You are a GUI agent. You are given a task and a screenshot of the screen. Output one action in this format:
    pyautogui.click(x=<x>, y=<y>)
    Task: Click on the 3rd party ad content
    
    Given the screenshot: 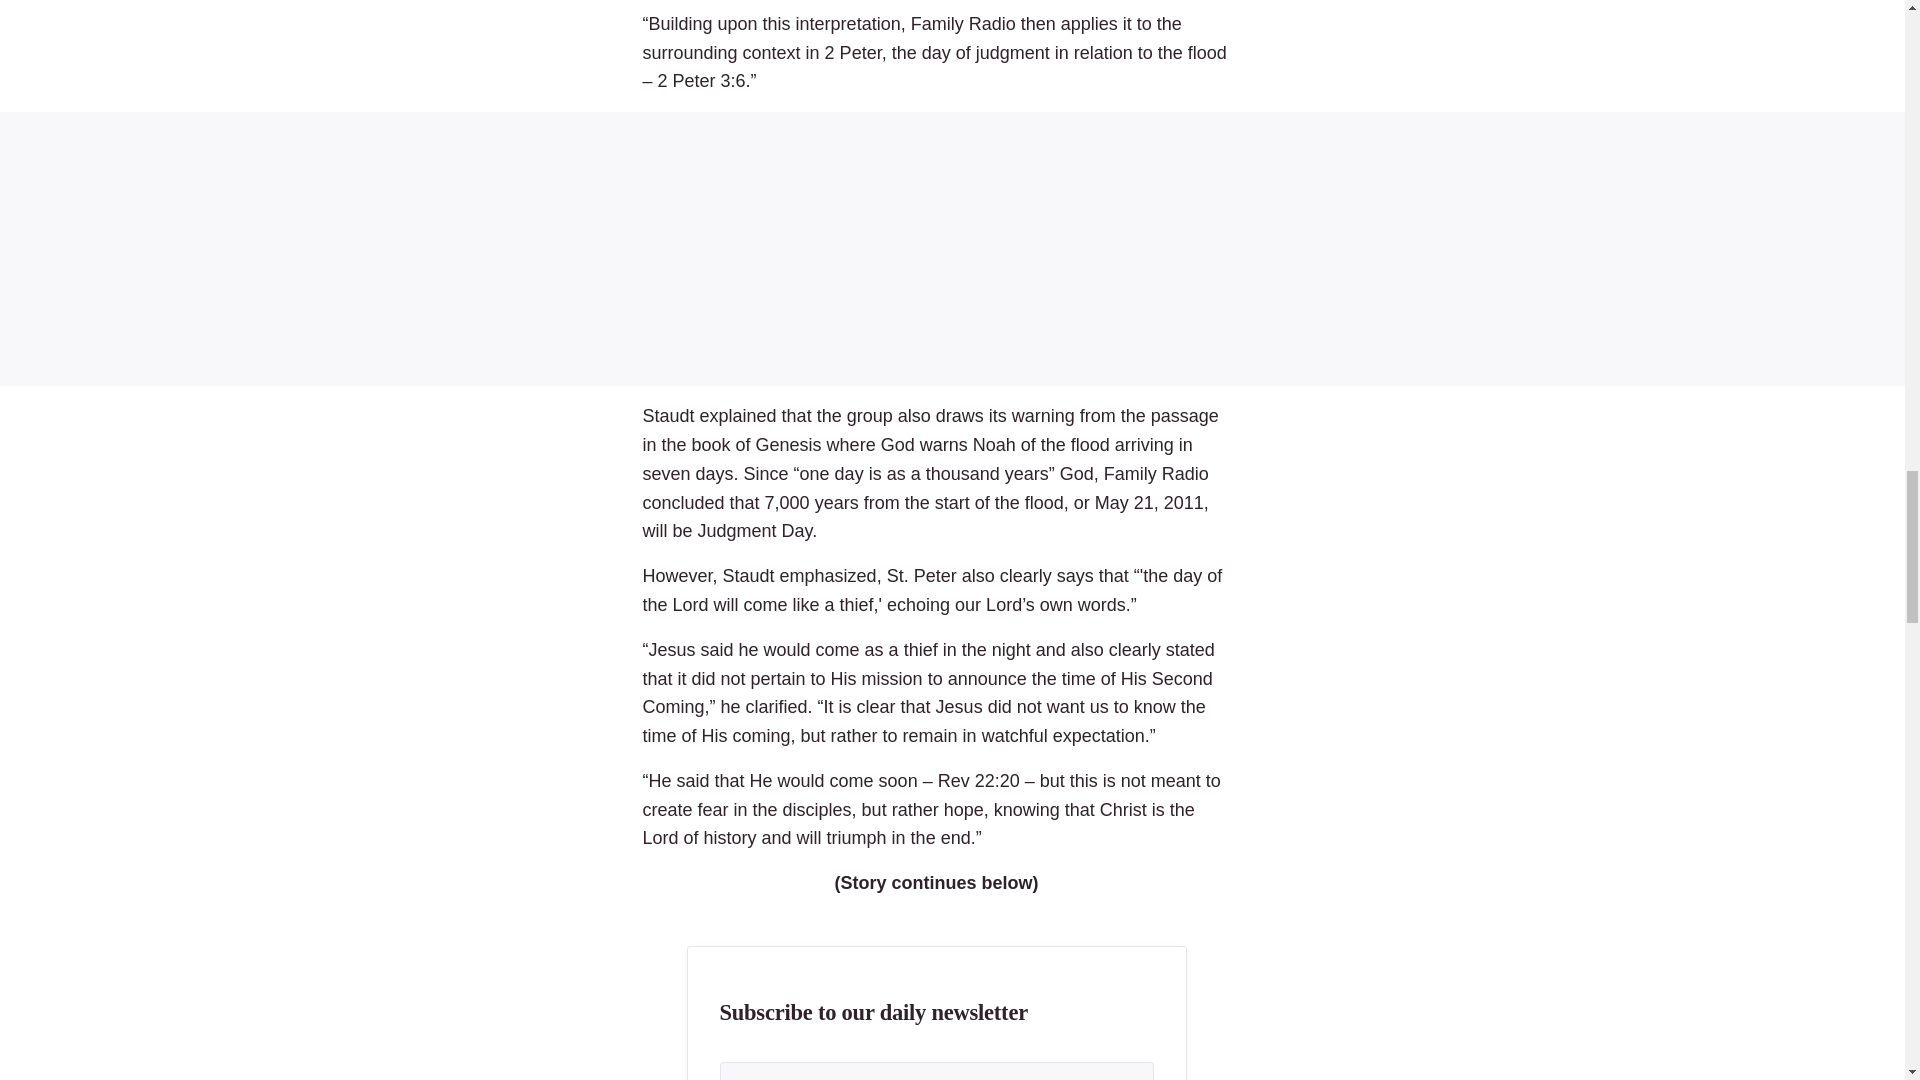 What is the action you would take?
    pyautogui.click(x=952, y=248)
    